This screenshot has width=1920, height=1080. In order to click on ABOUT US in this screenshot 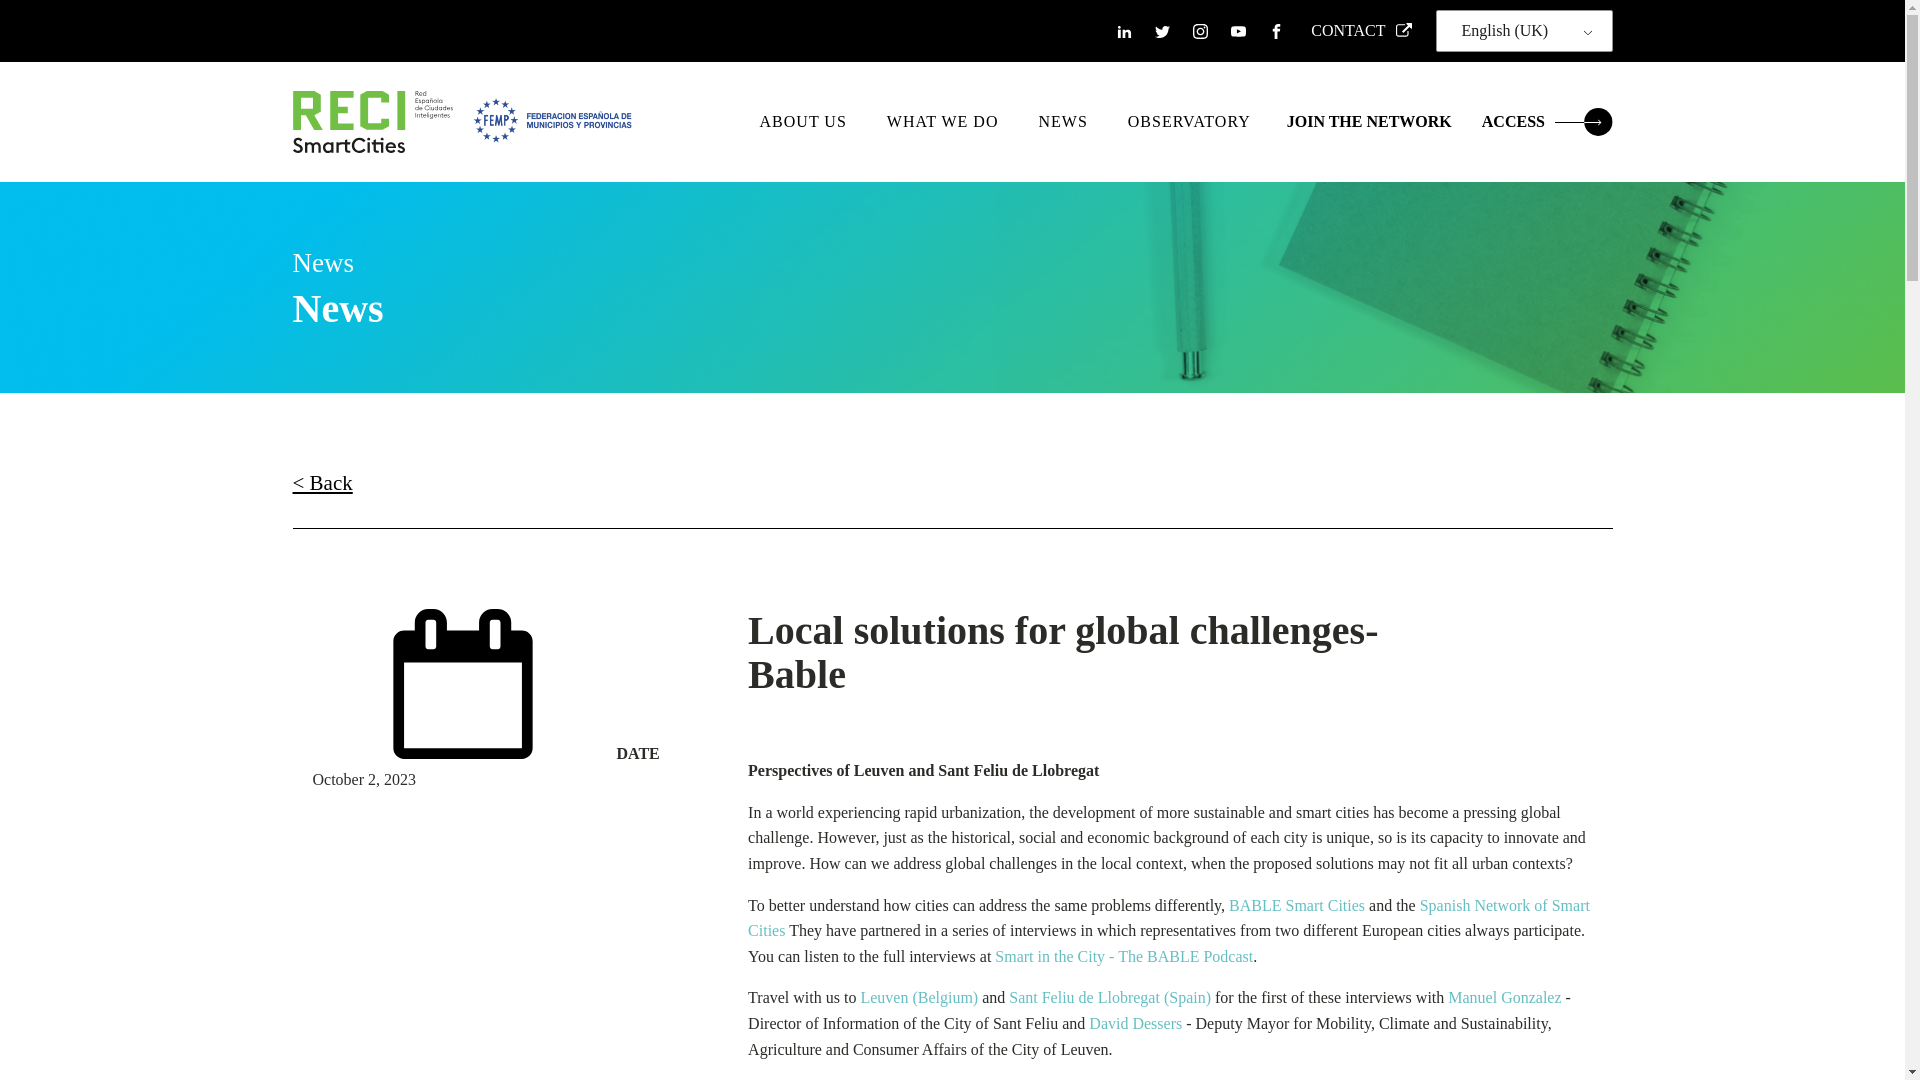, I will do `click(803, 122)`.